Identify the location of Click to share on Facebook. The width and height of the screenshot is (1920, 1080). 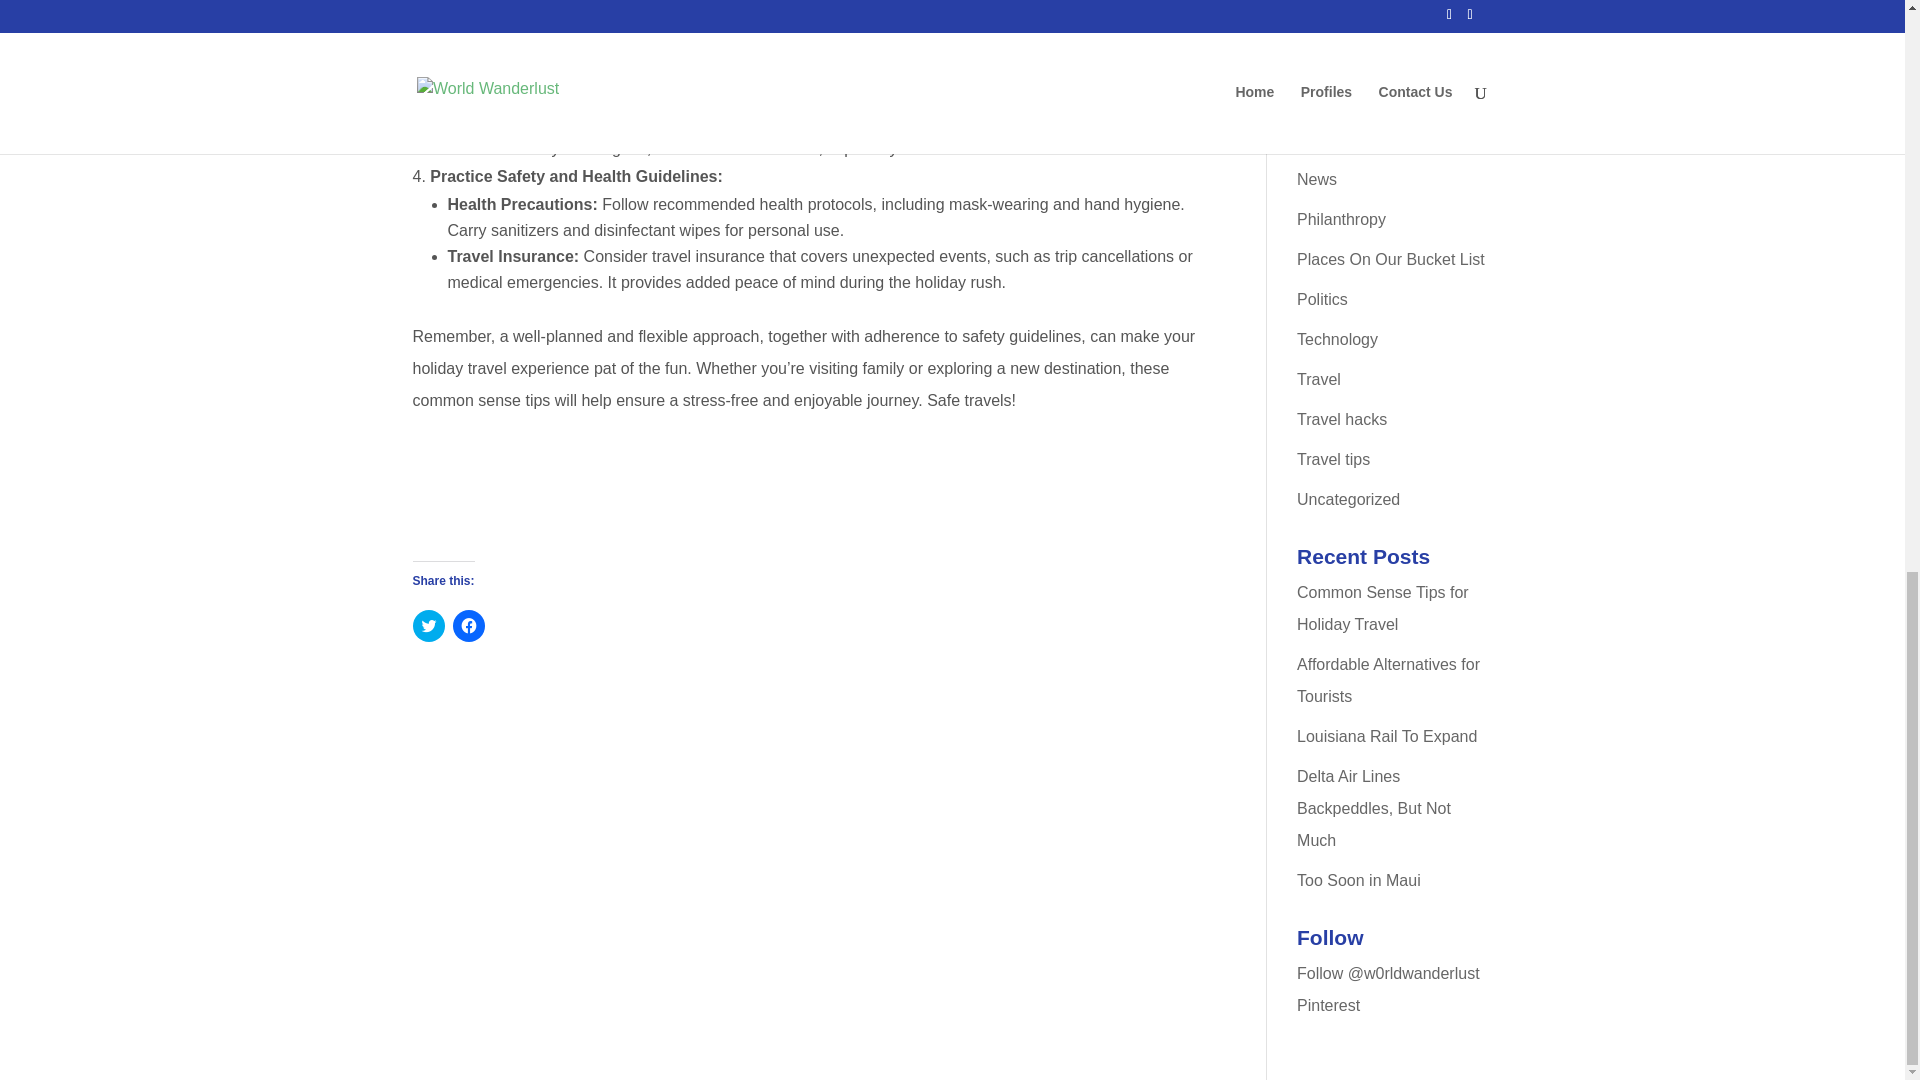
(467, 626).